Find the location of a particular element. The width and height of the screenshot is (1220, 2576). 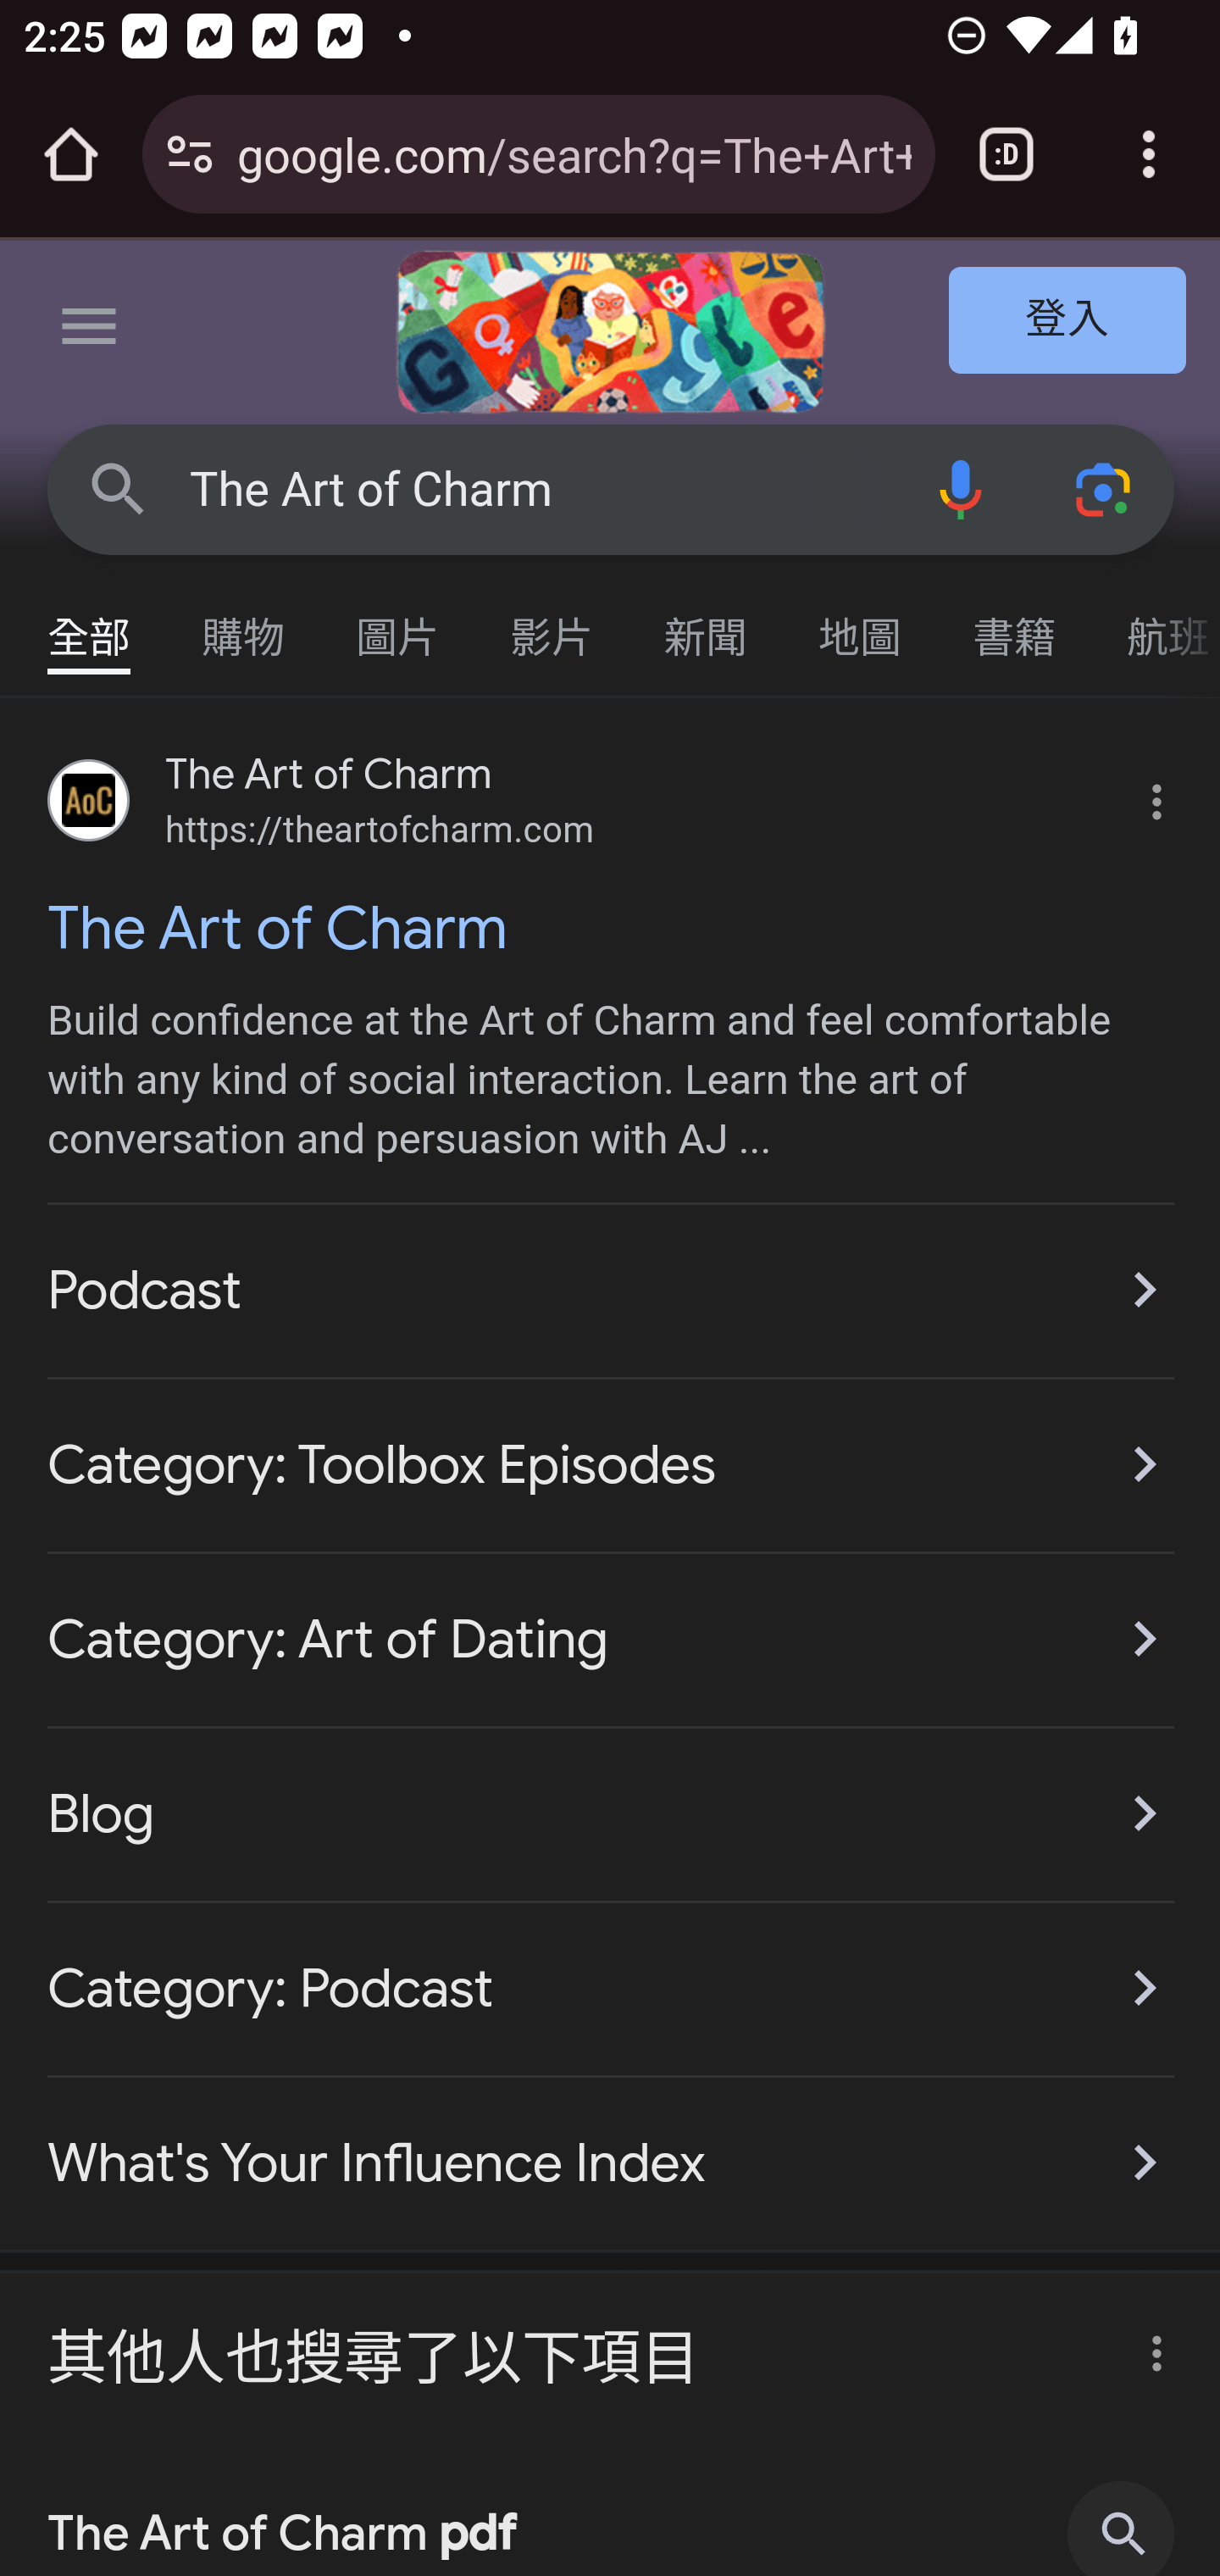

Blog is located at coordinates (612, 1813).